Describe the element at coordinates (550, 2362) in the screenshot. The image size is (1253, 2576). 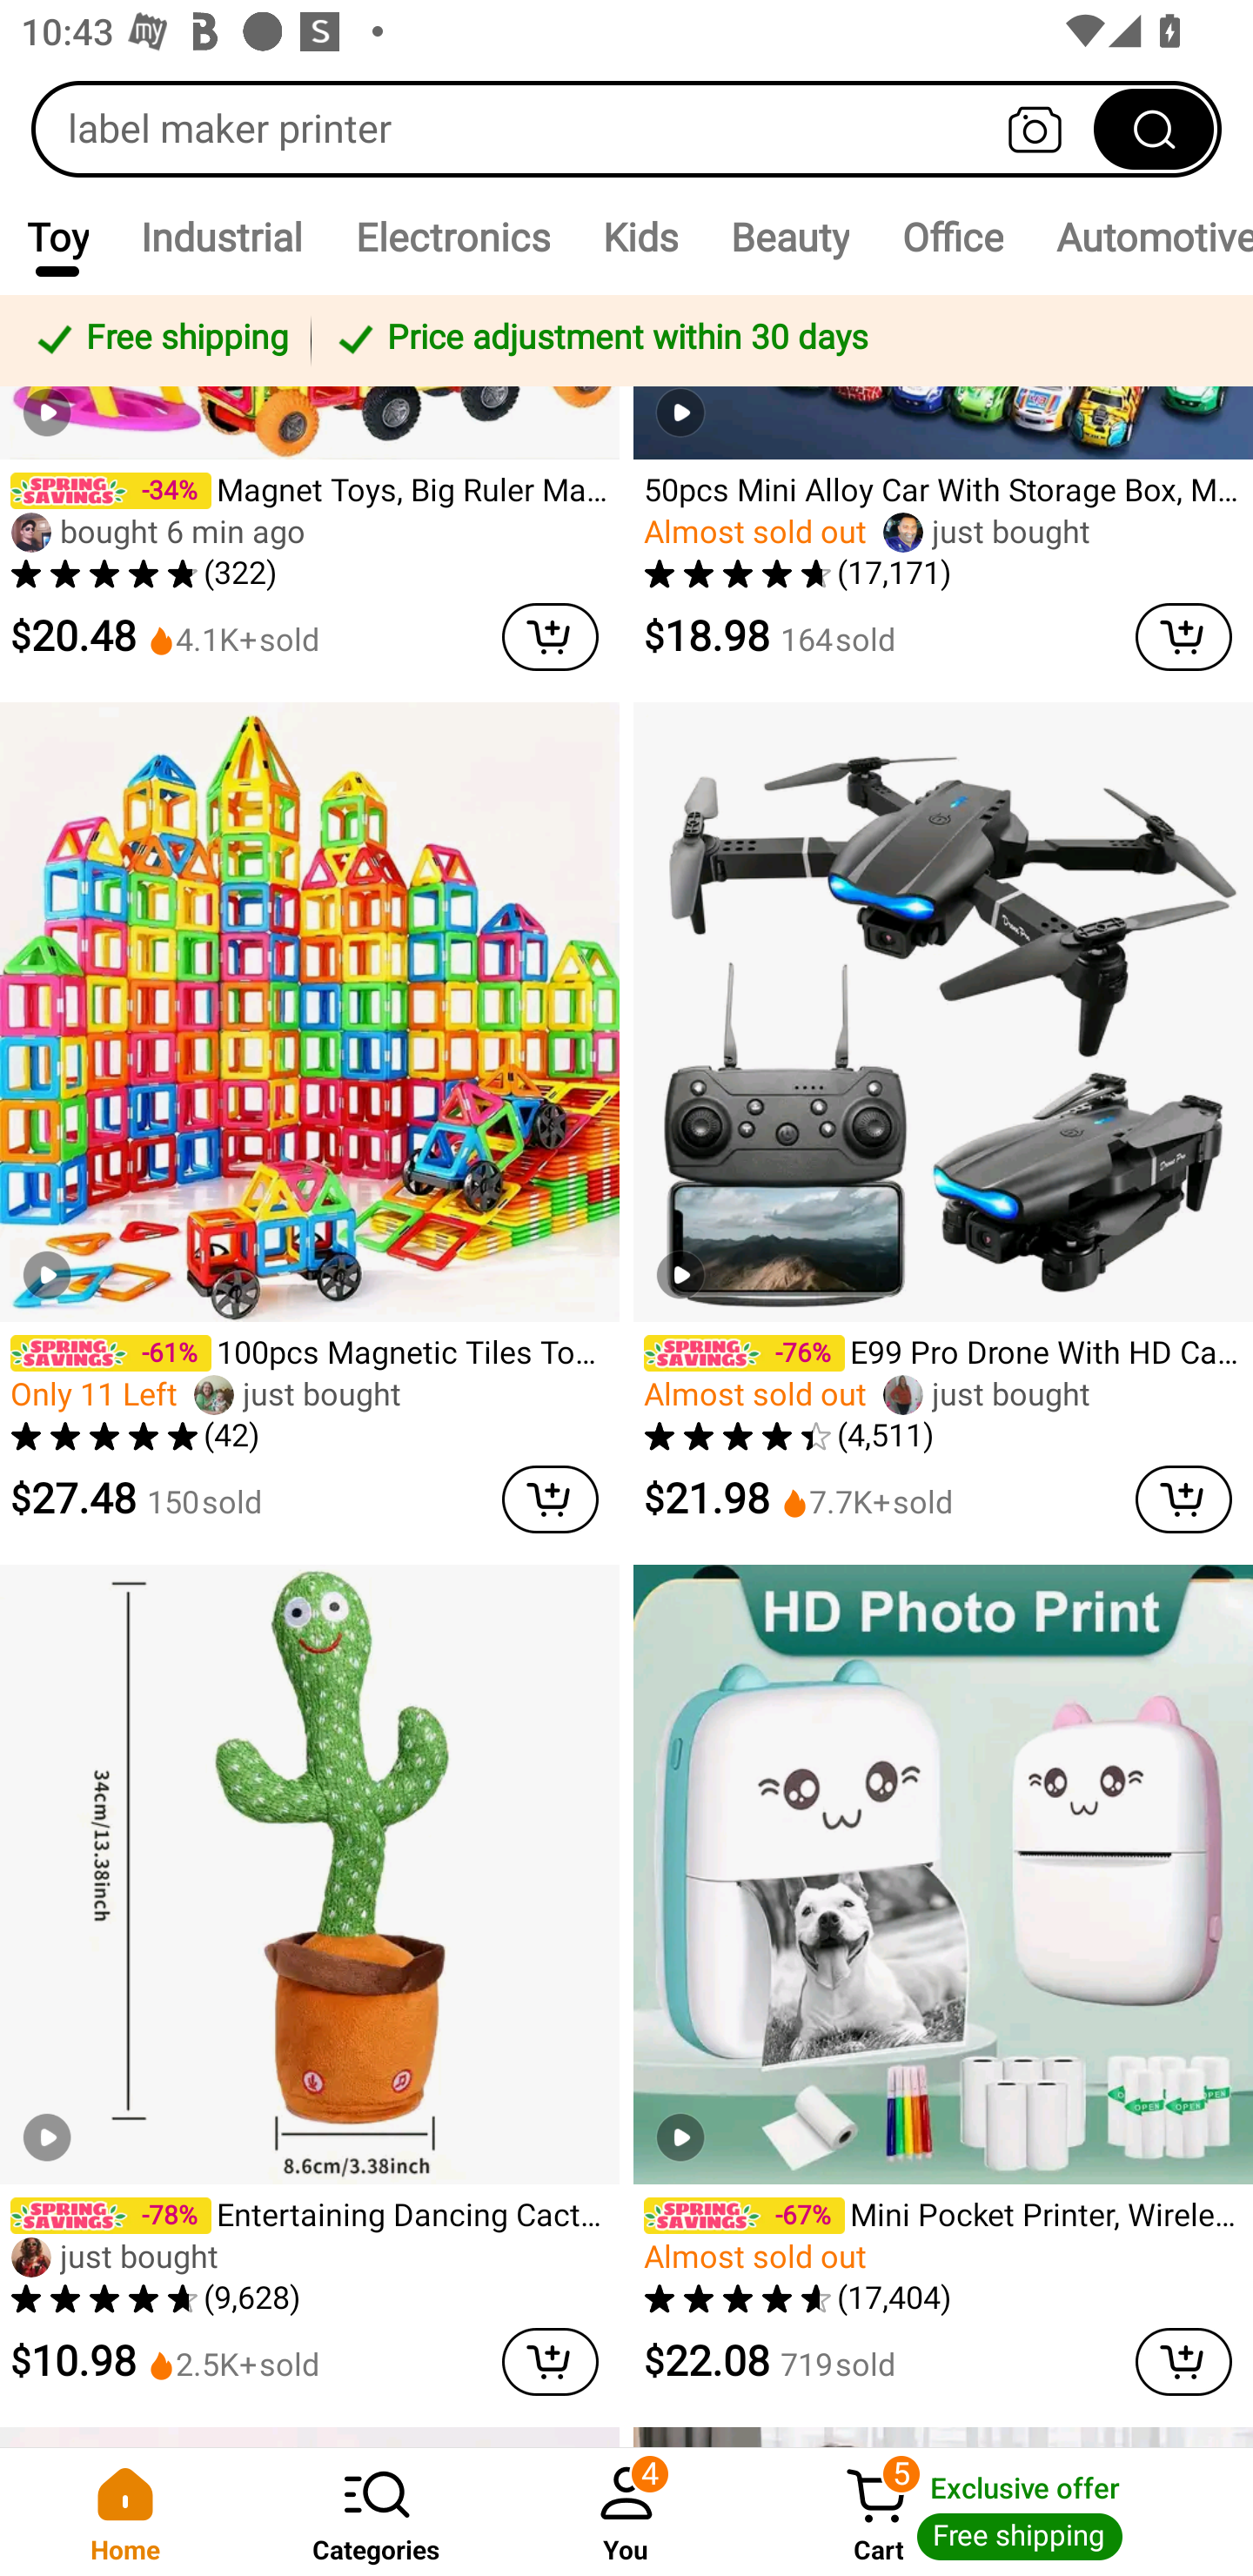
I see `cart delete` at that location.